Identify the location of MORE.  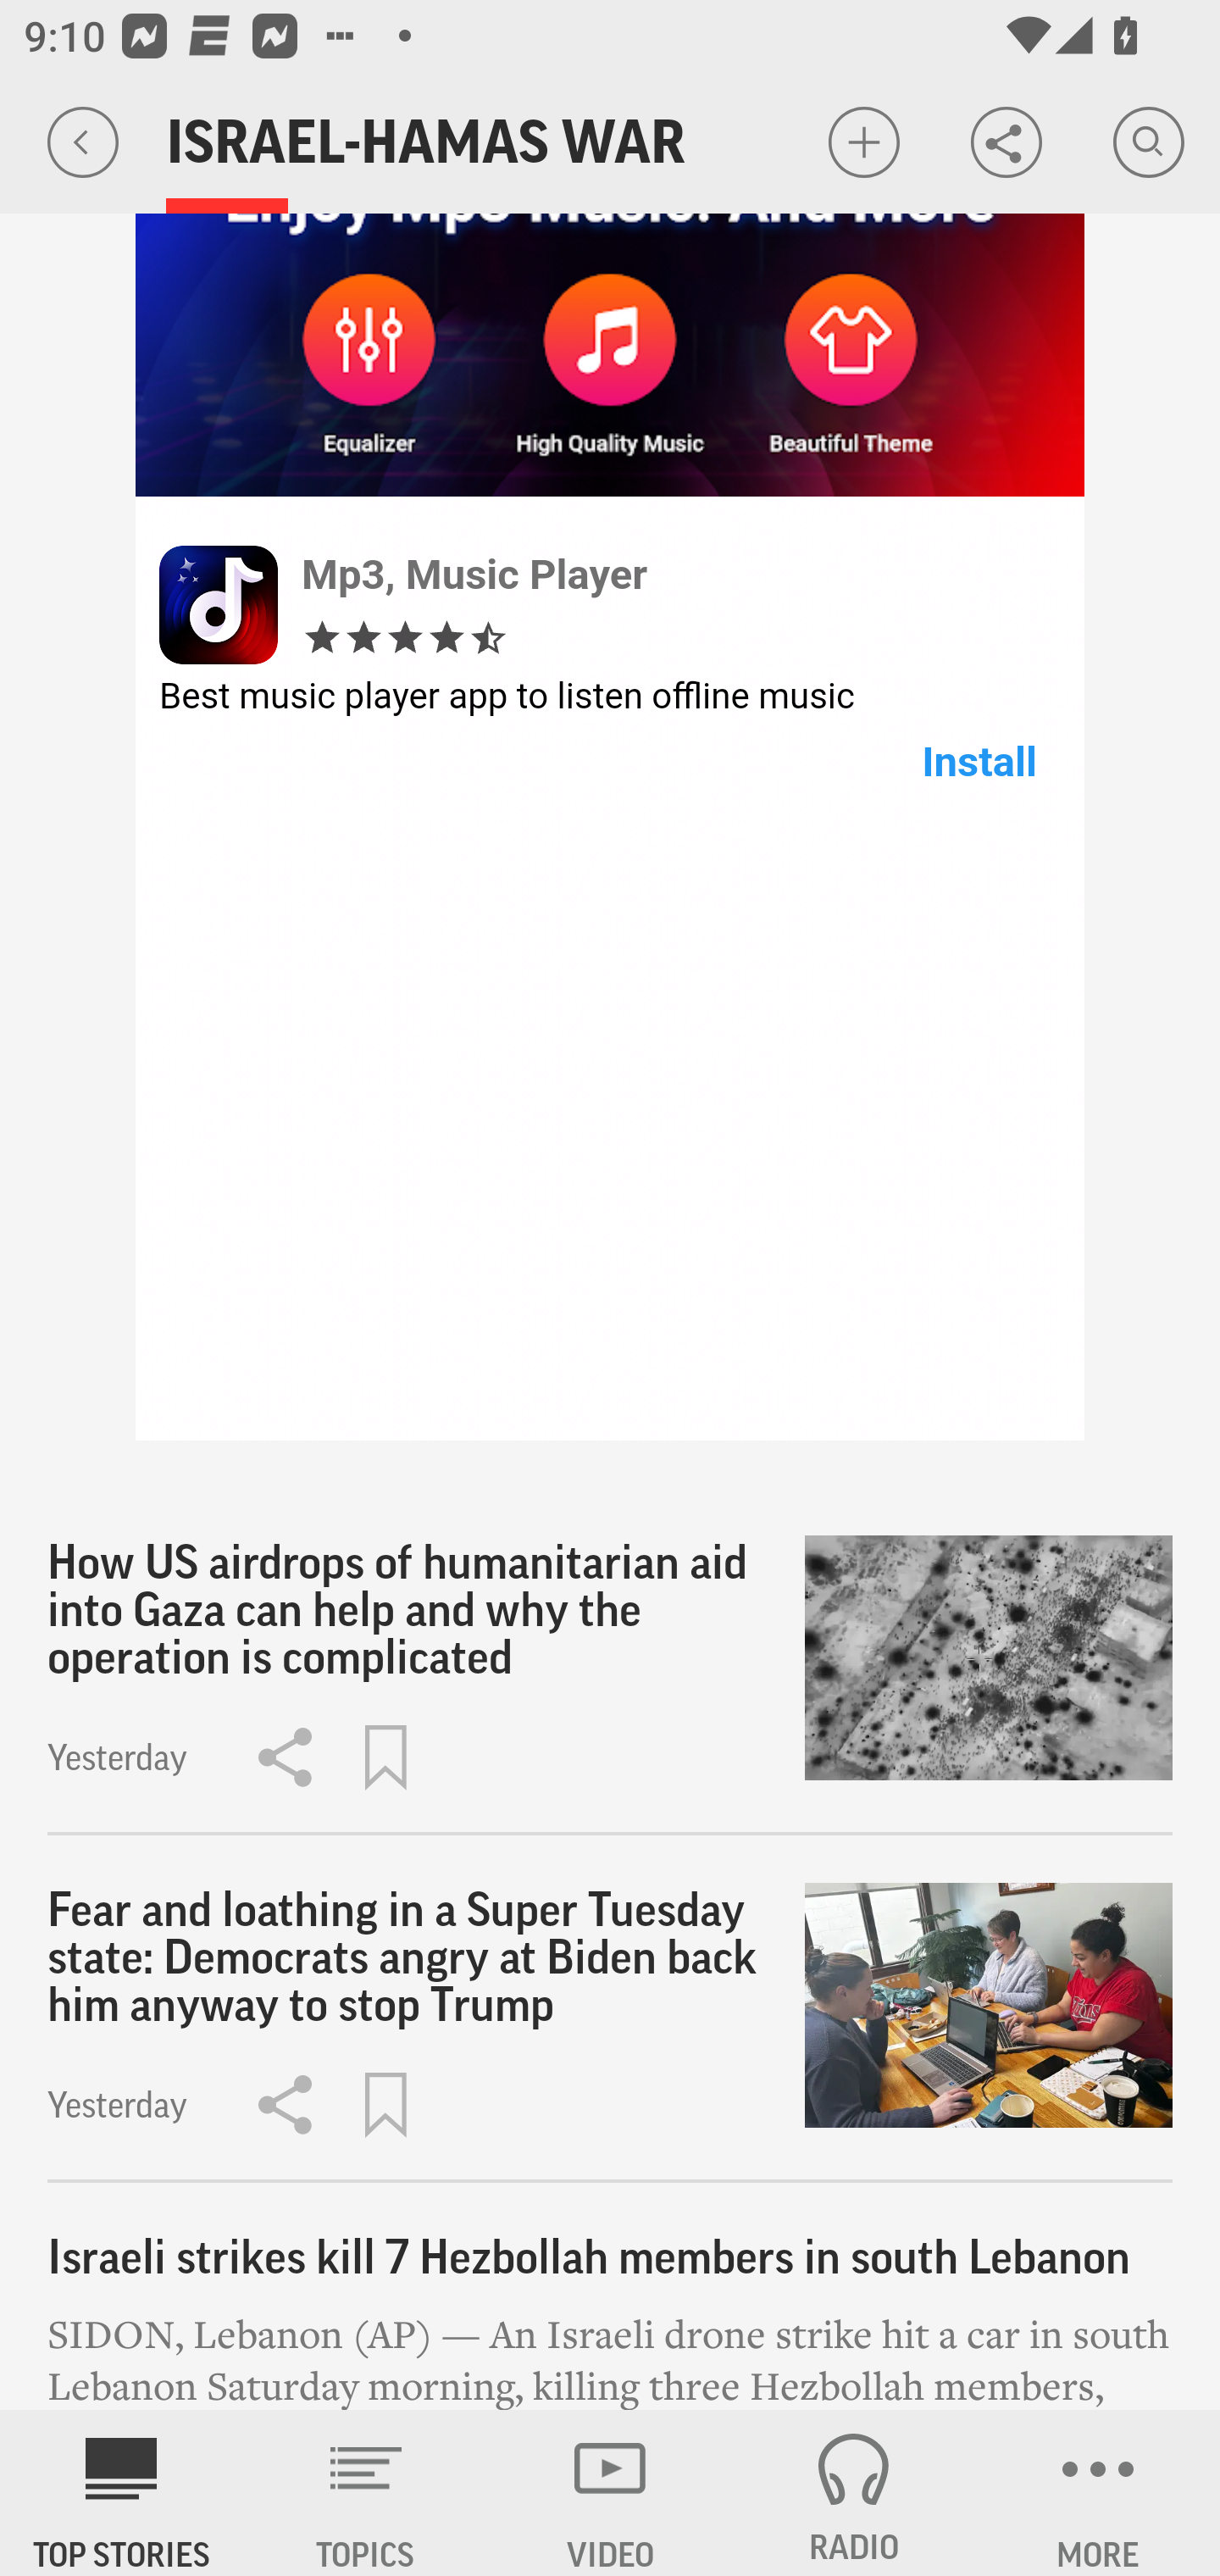
(1098, 2493).